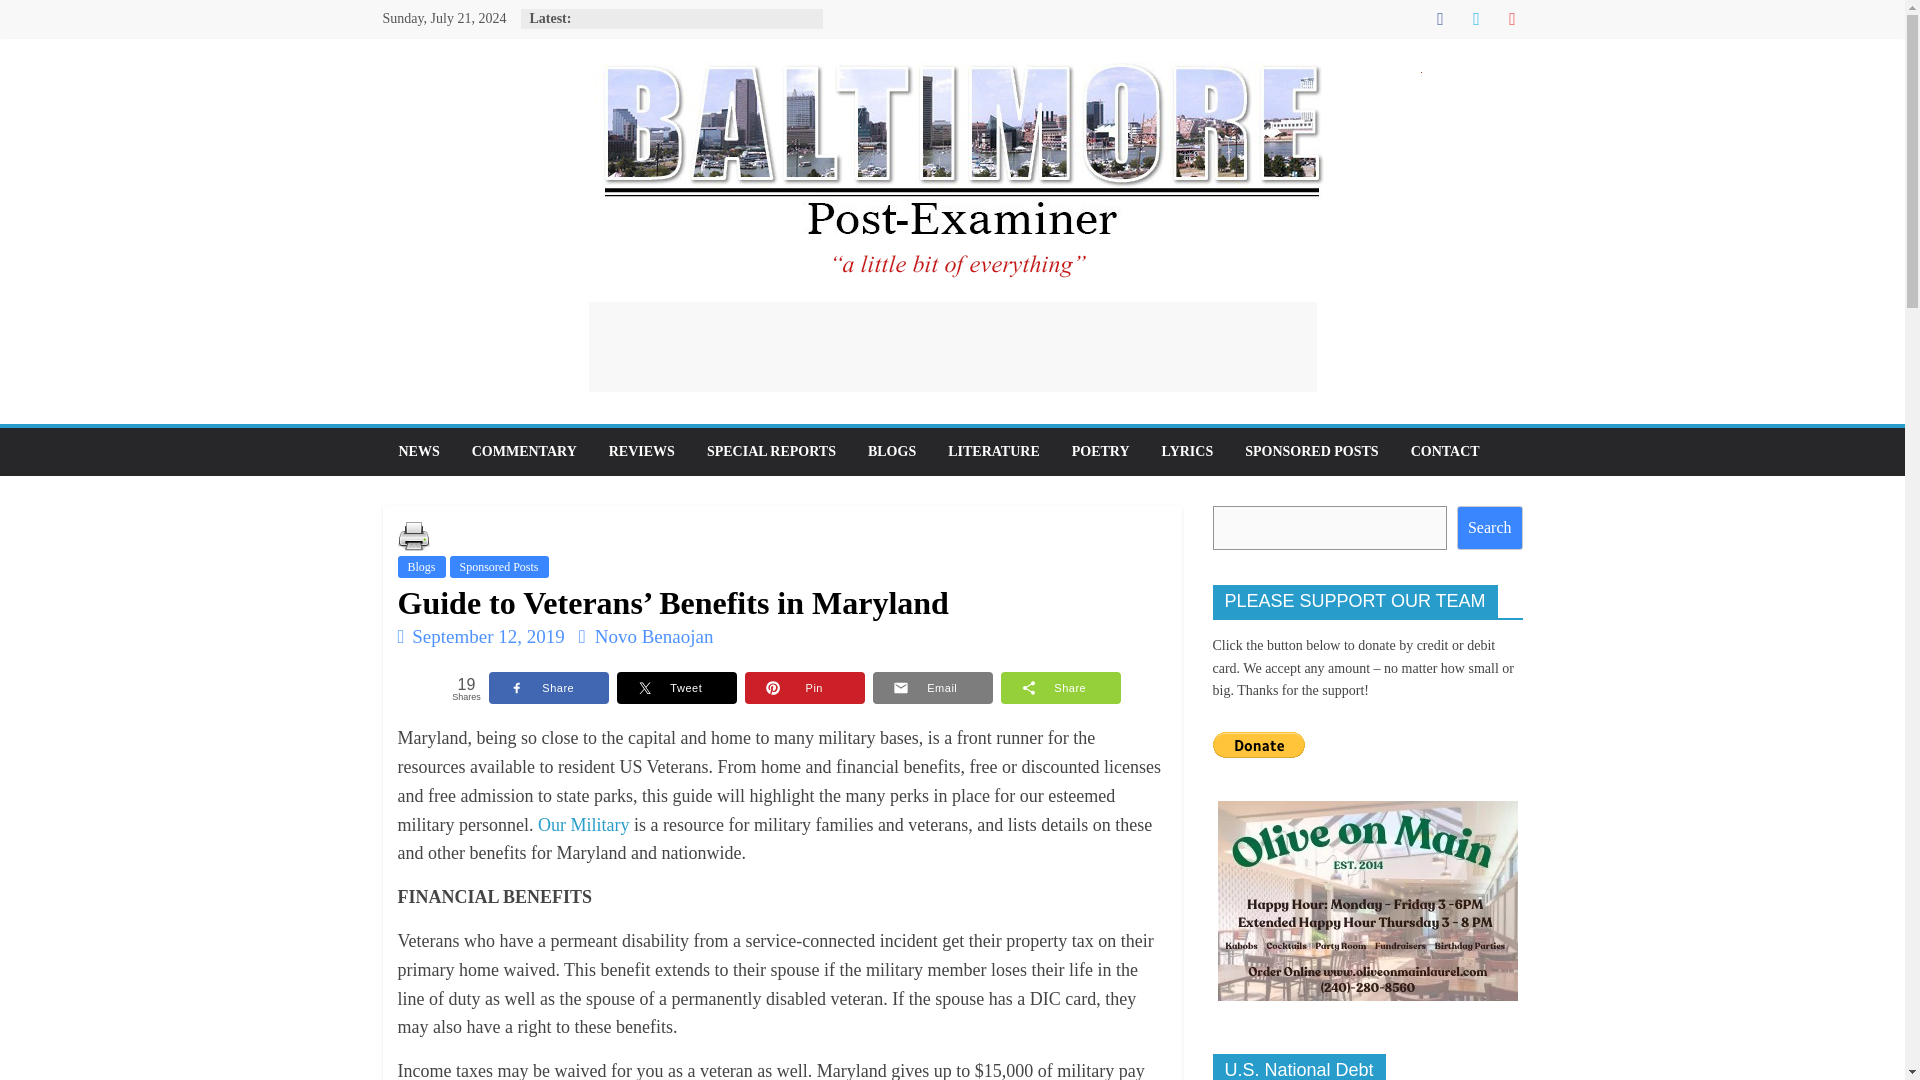 This screenshot has width=1920, height=1080. Describe the element at coordinates (421, 566) in the screenshot. I see `Blogs` at that location.